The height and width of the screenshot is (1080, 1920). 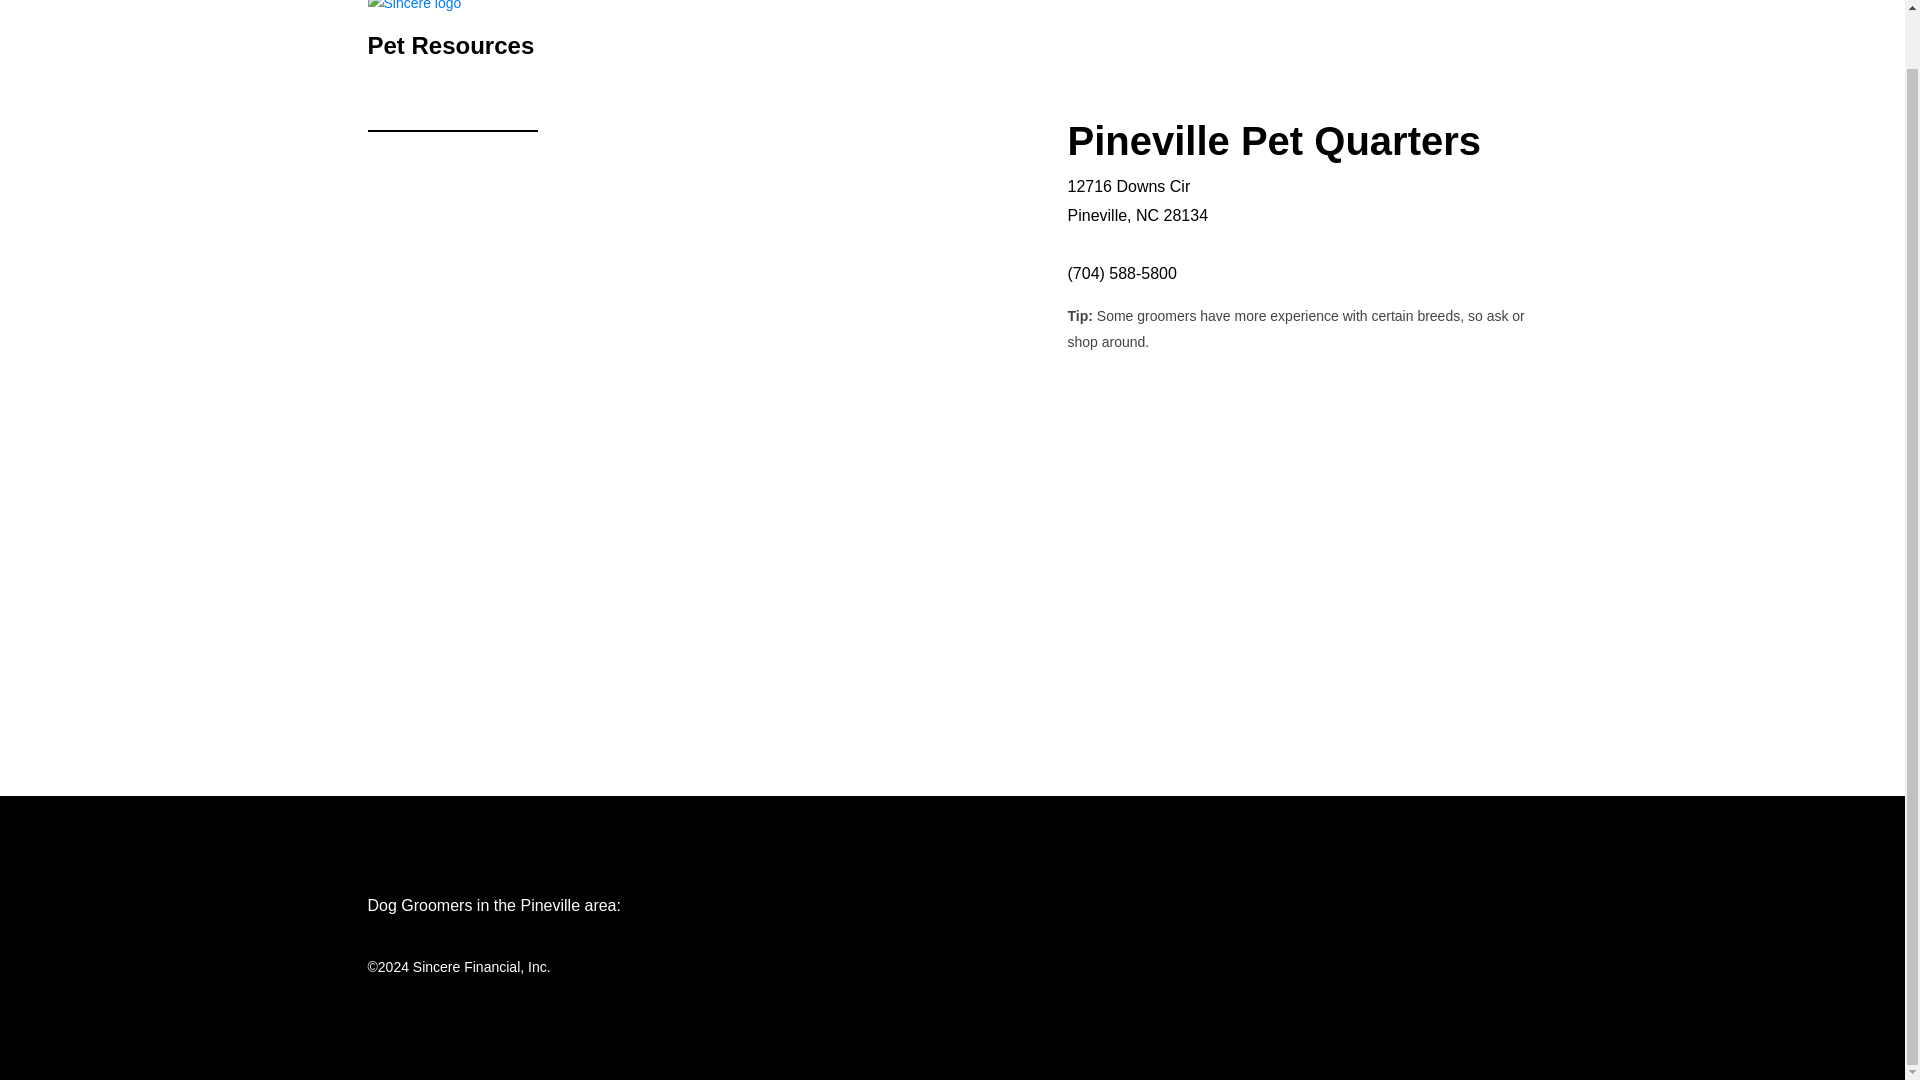 What do you see at coordinates (452, 42) in the screenshot?
I see `Pet Resources` at bounding box center [452, 42].